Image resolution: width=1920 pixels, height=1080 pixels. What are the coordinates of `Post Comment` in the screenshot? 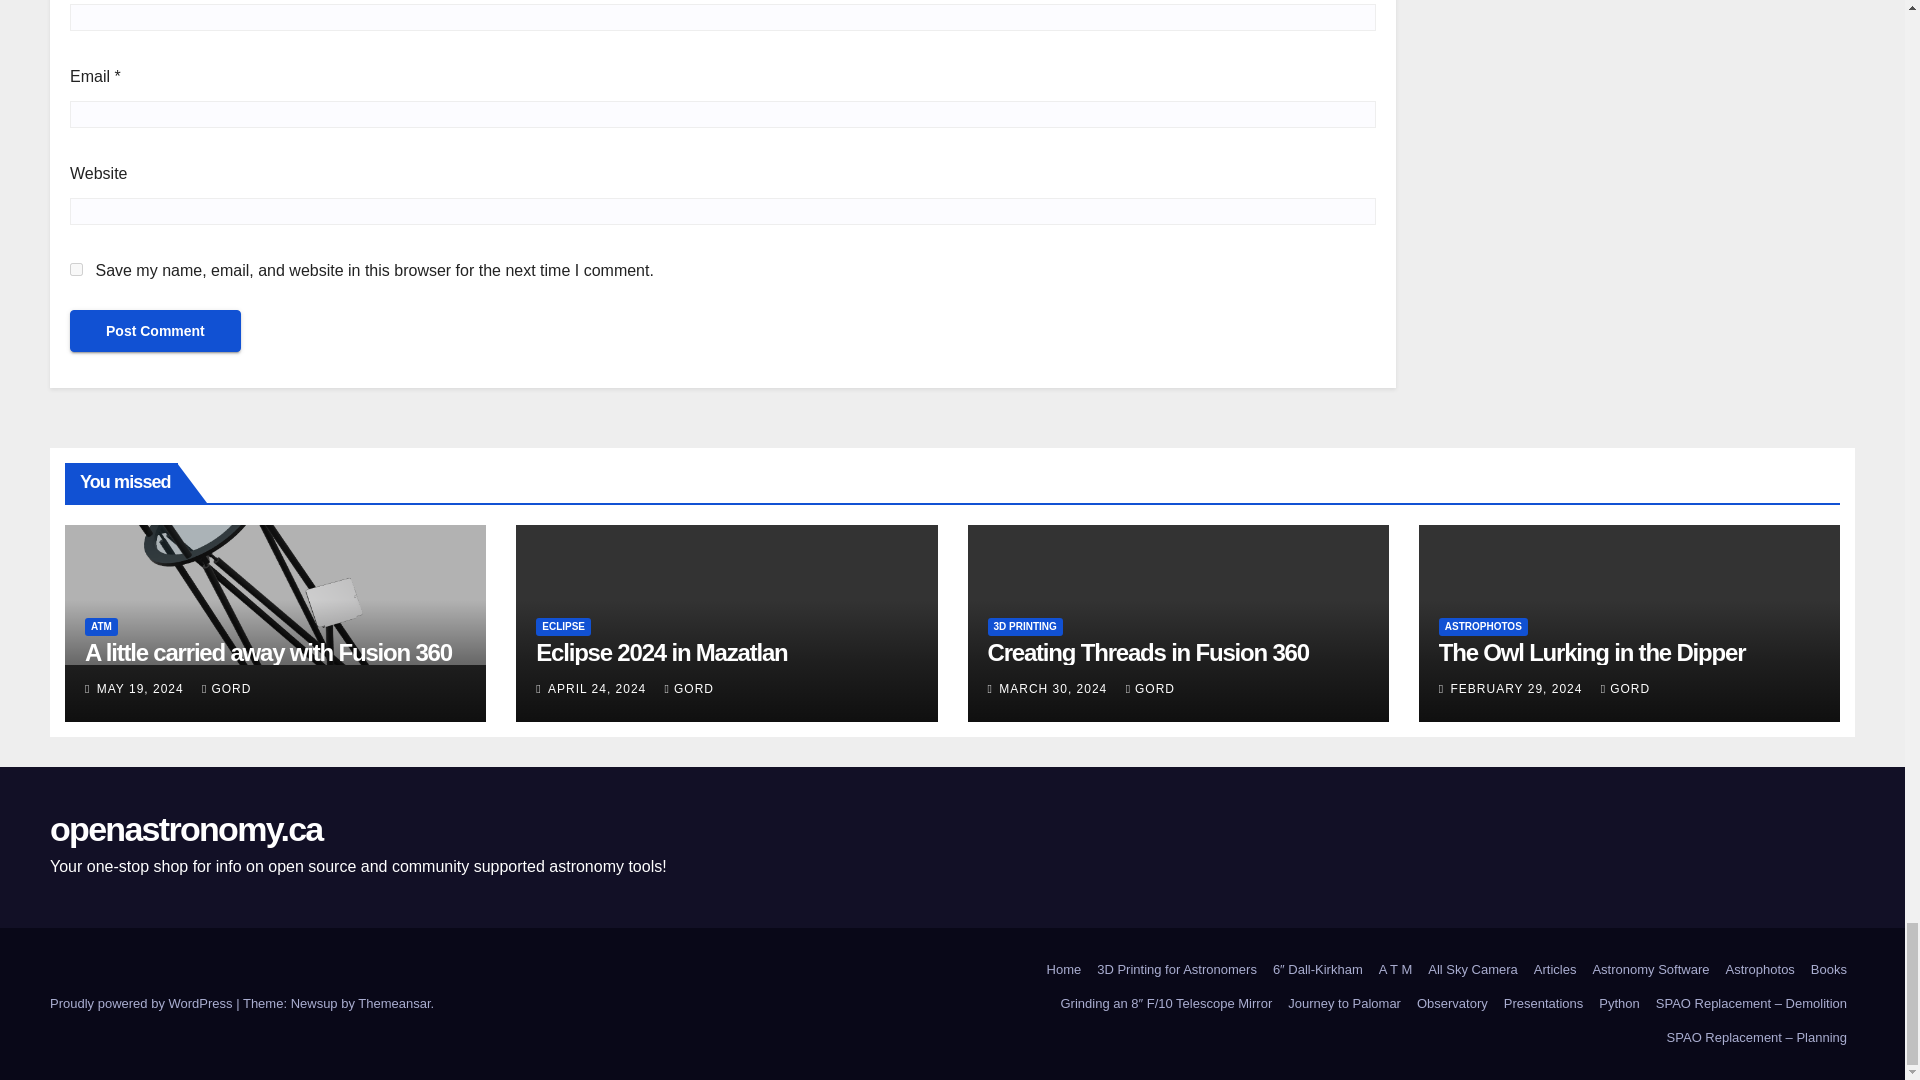 It's located at (155, 330).